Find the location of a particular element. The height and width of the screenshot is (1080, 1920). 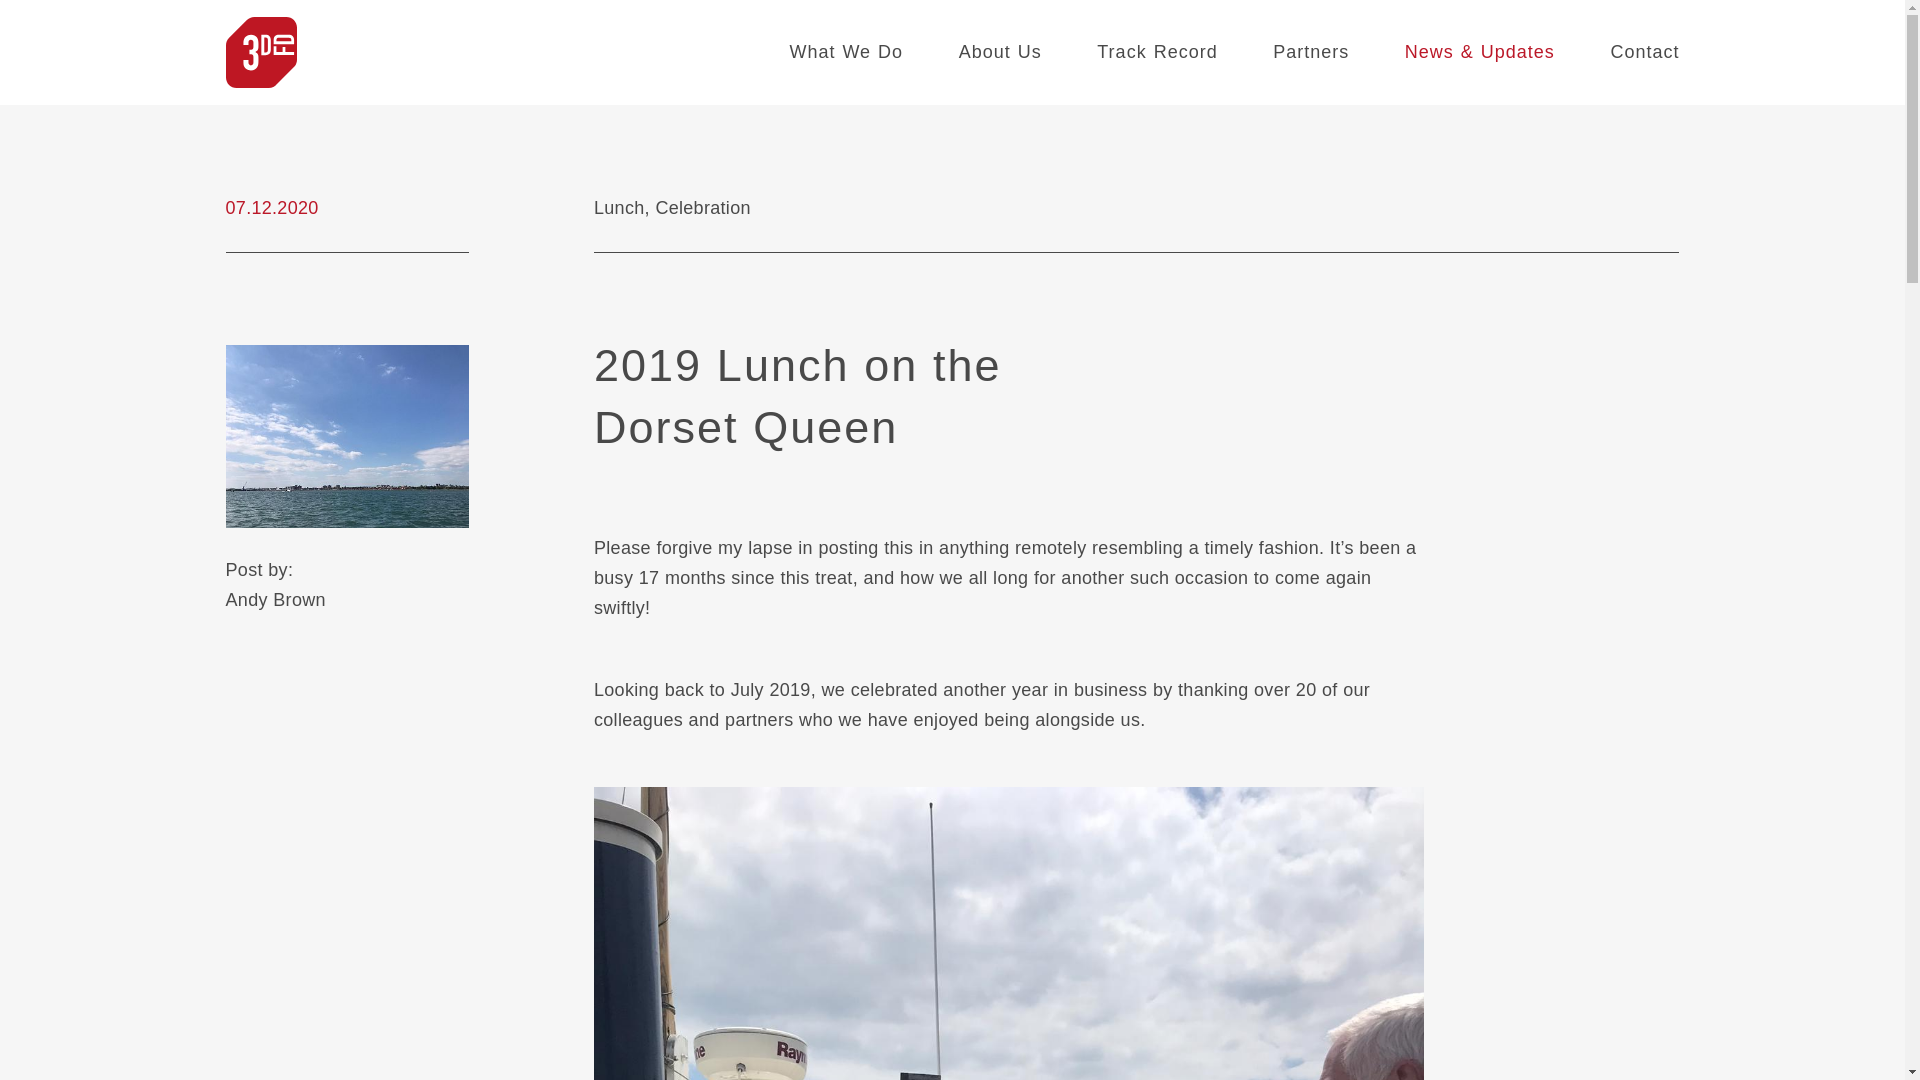

Partners is located at coordinates (1311, 52).